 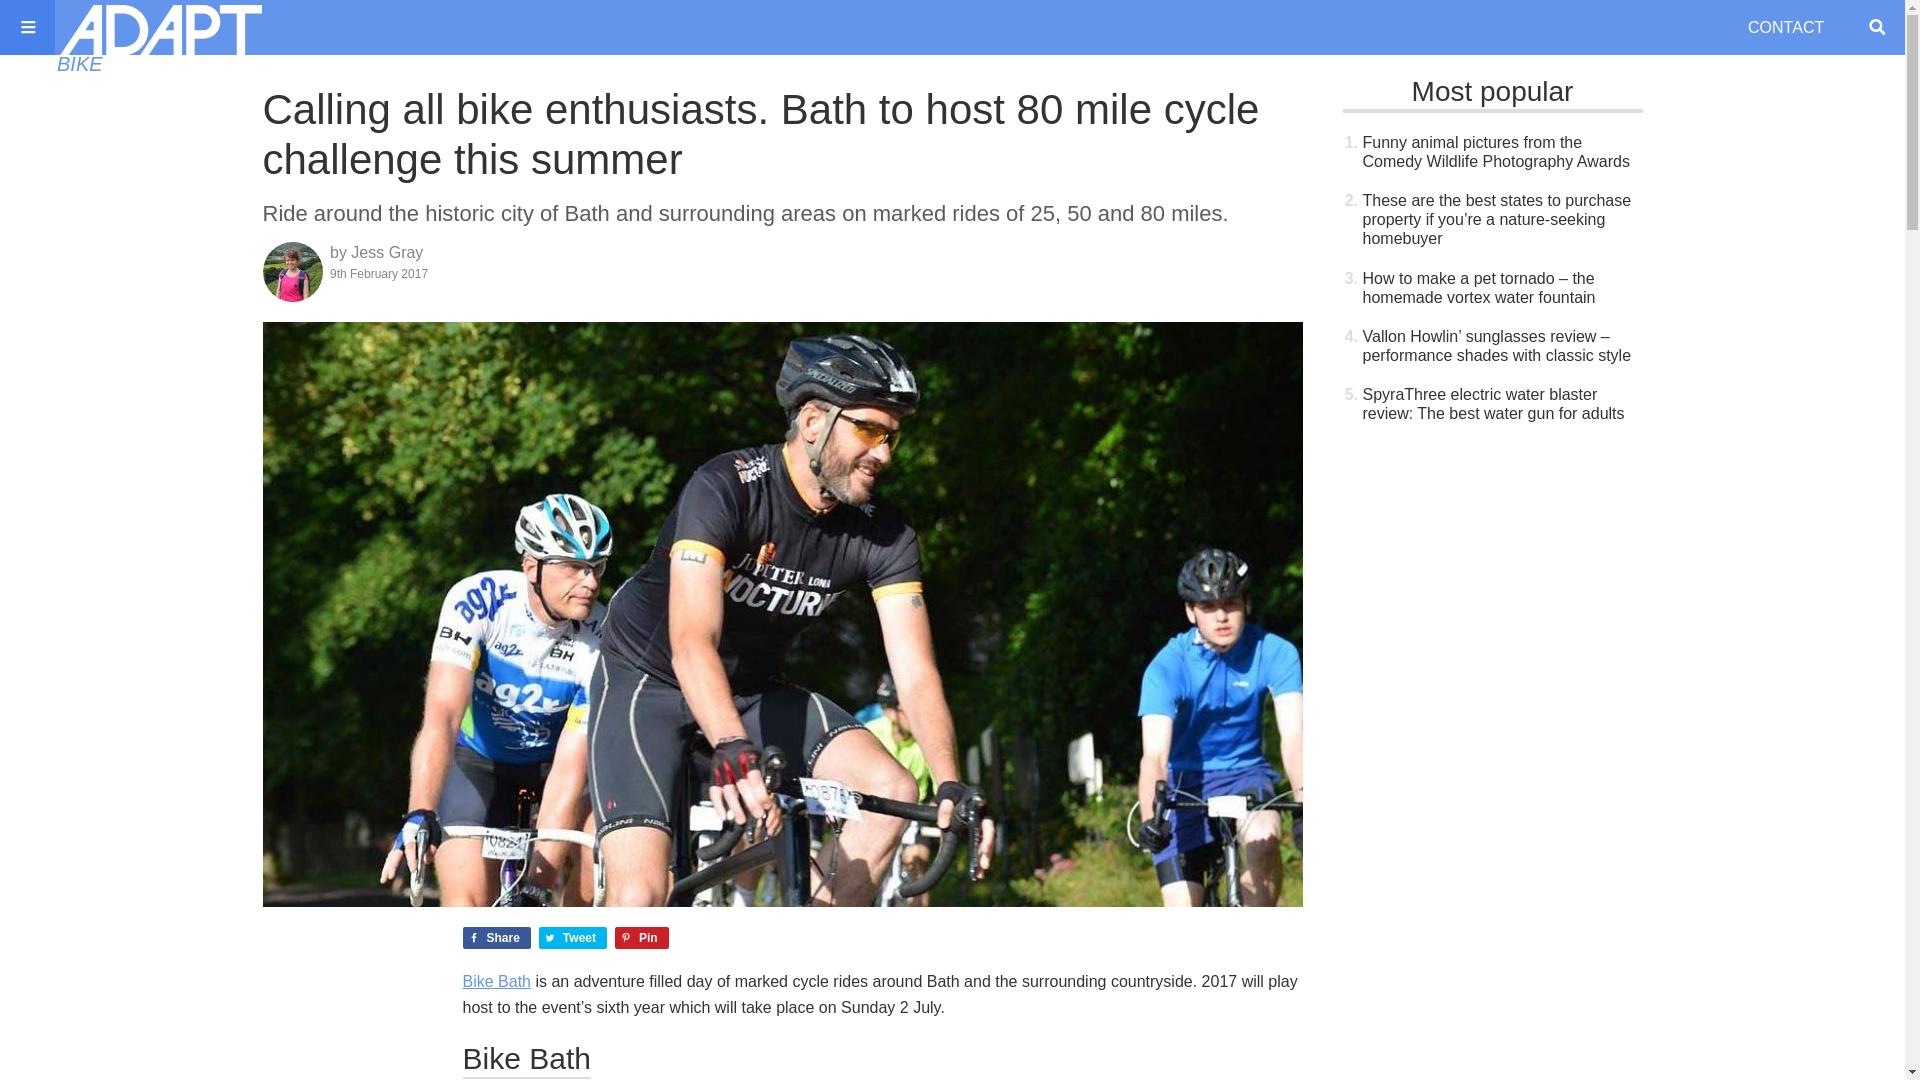 I want to click on Share on Twitter, so click(x=572, y=938).